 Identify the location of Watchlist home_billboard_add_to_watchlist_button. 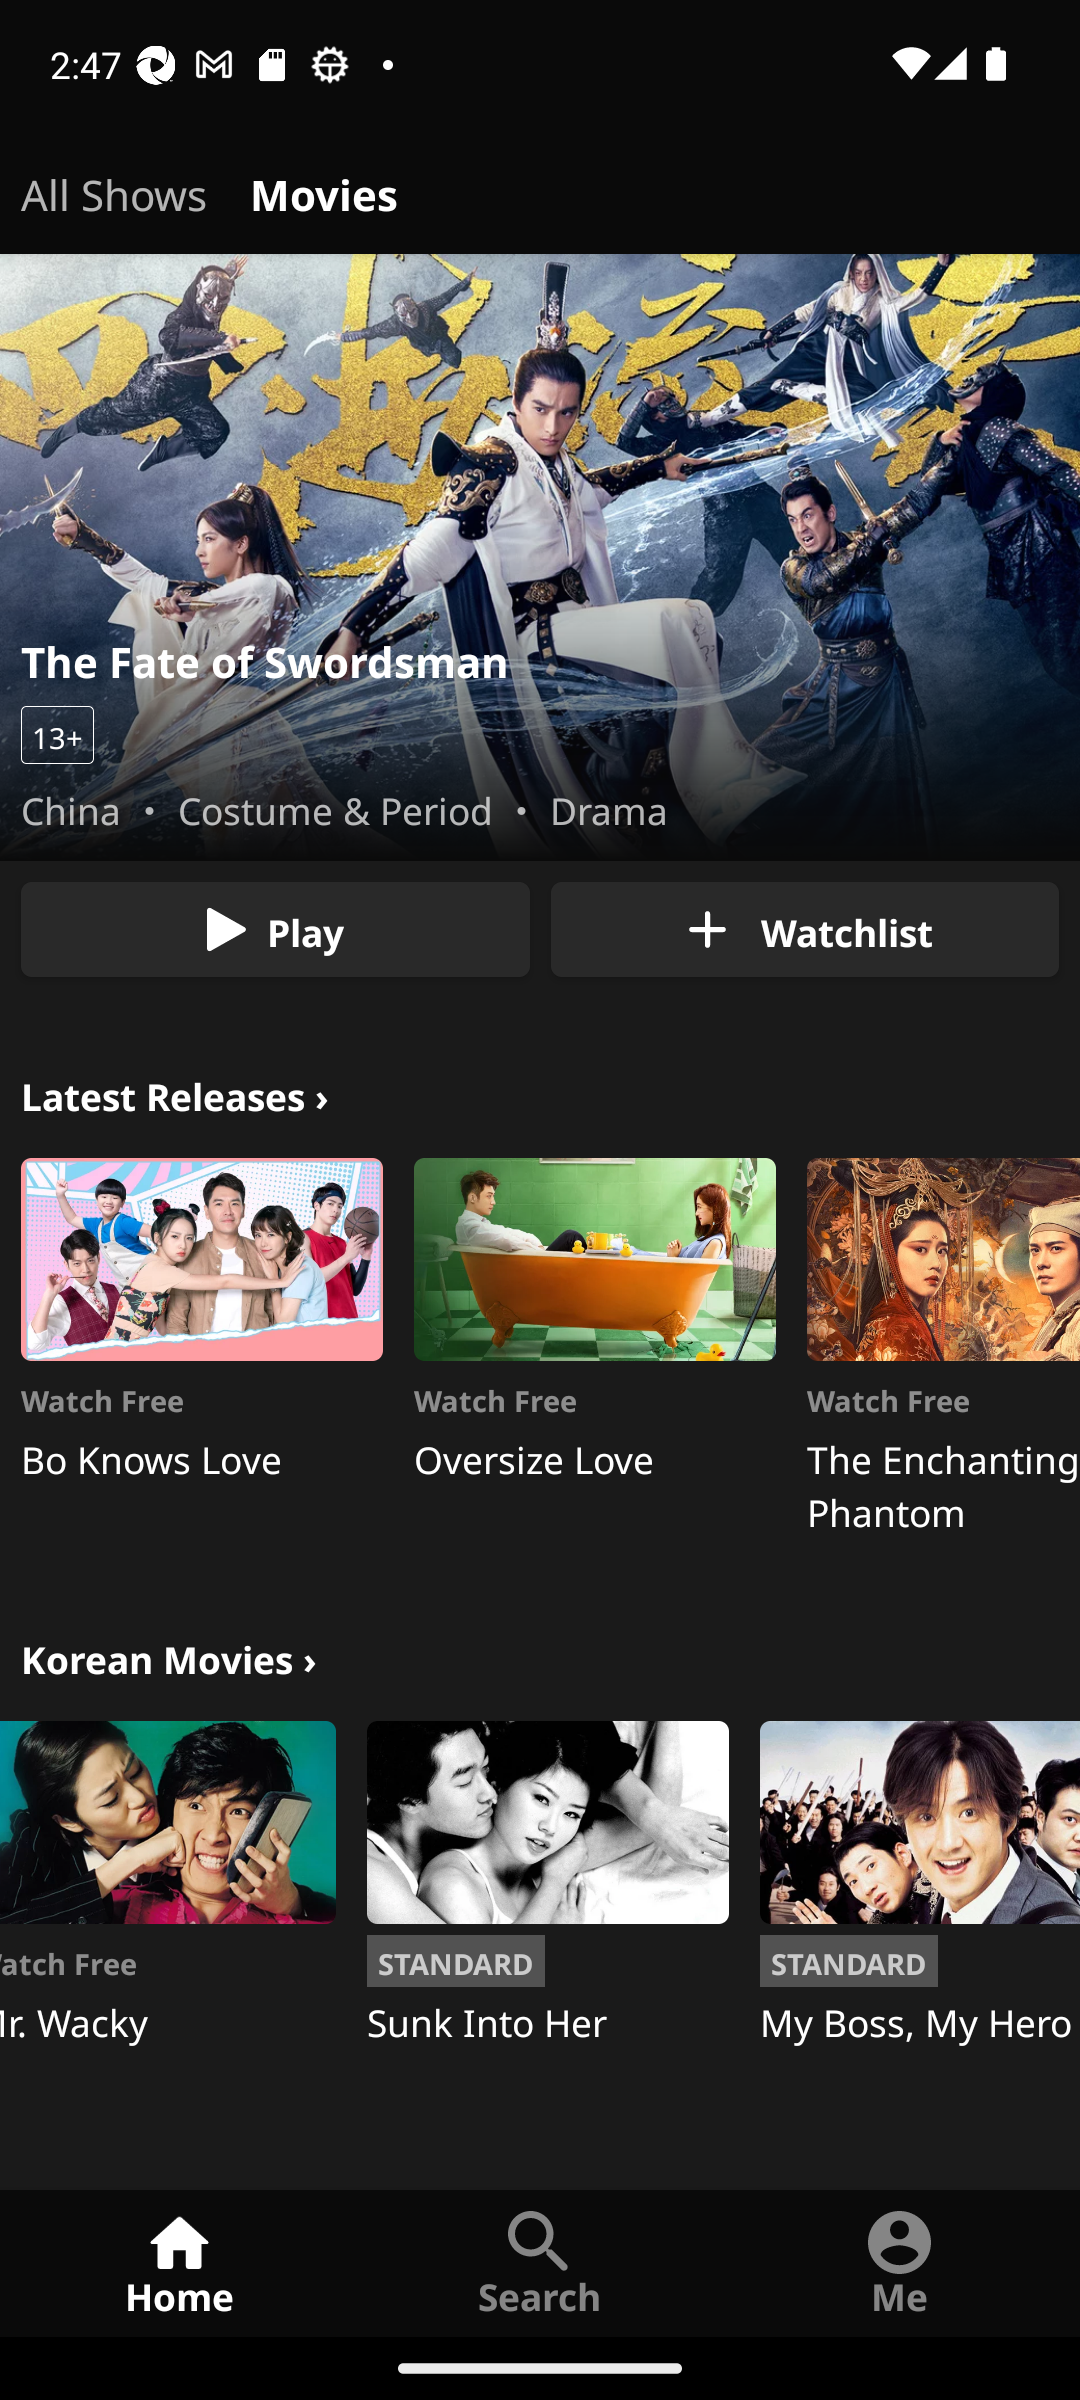
(804, 930).